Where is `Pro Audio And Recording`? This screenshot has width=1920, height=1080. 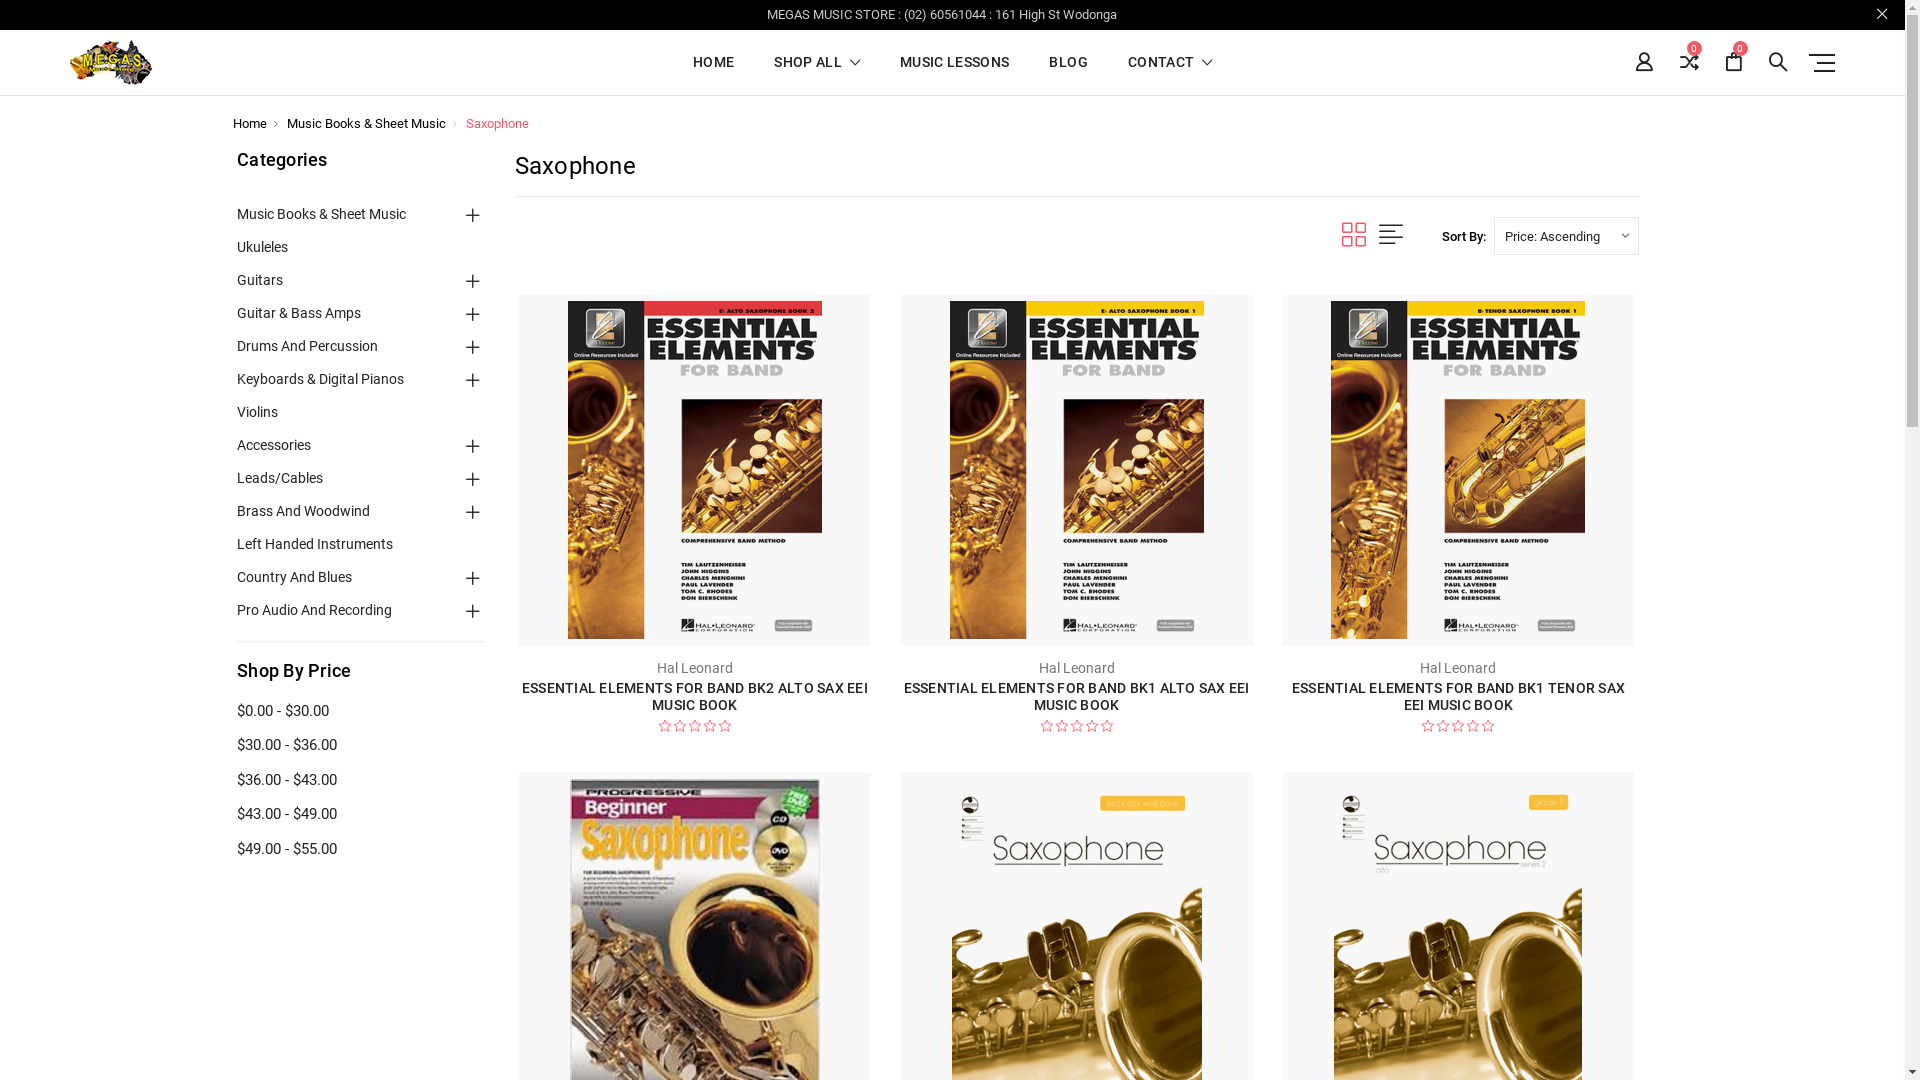 Pro Audio And Recording is located at coordinates (314, 610).